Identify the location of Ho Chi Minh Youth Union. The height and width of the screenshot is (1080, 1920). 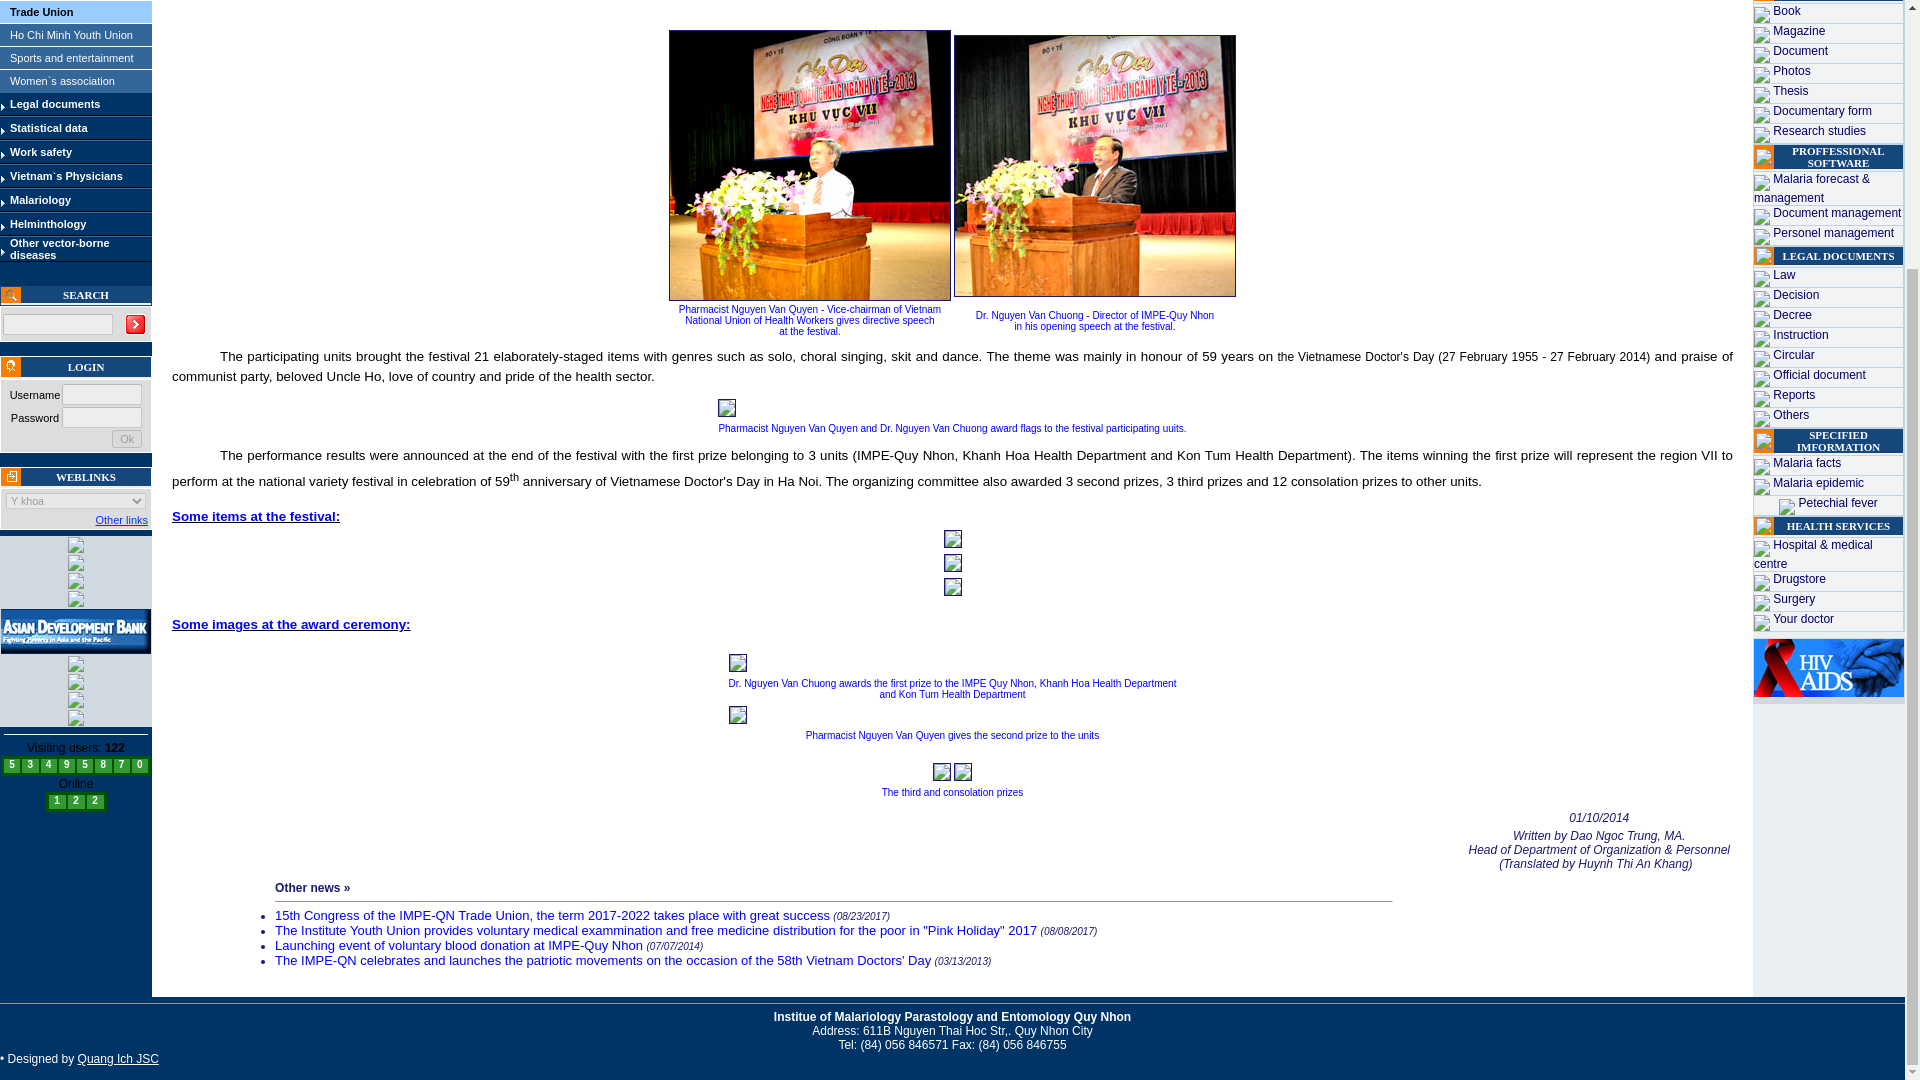
(70, 35).